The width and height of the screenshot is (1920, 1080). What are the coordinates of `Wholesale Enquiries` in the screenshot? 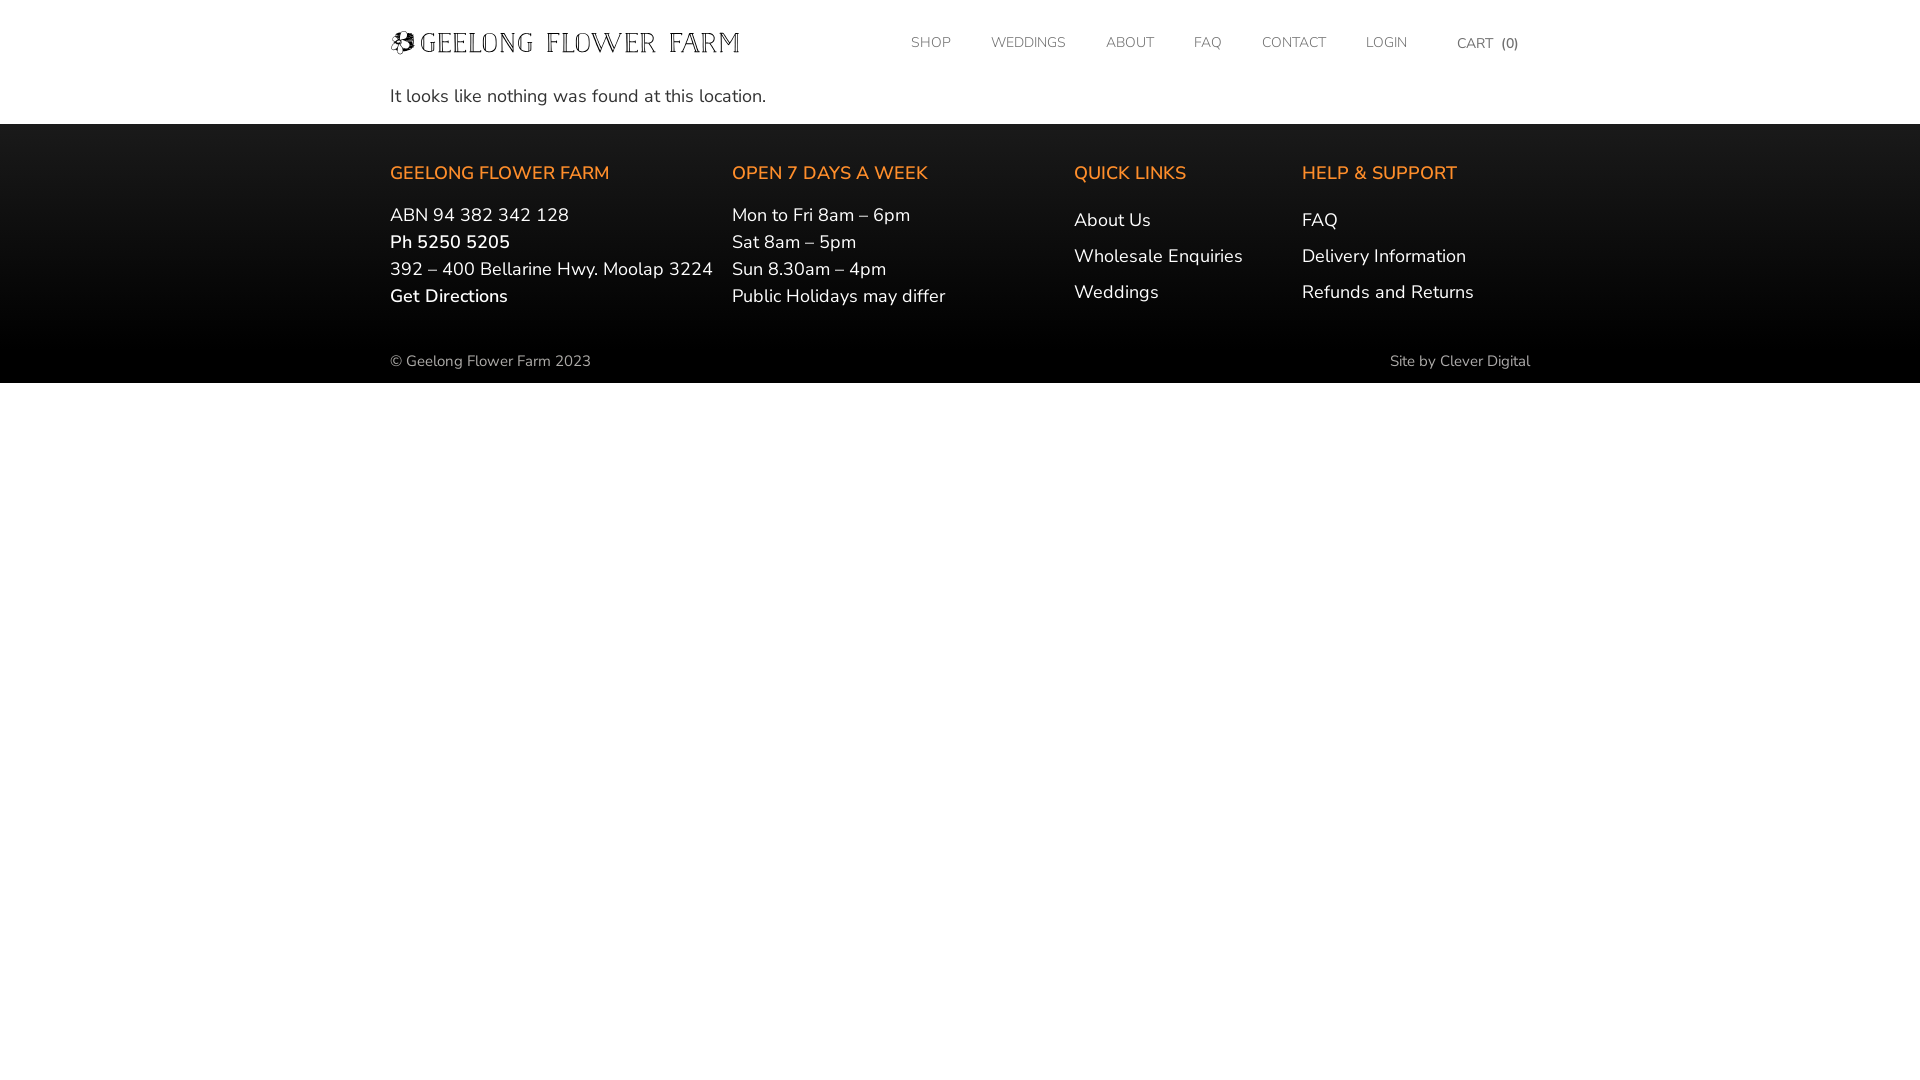 It's located at (1183, 256).